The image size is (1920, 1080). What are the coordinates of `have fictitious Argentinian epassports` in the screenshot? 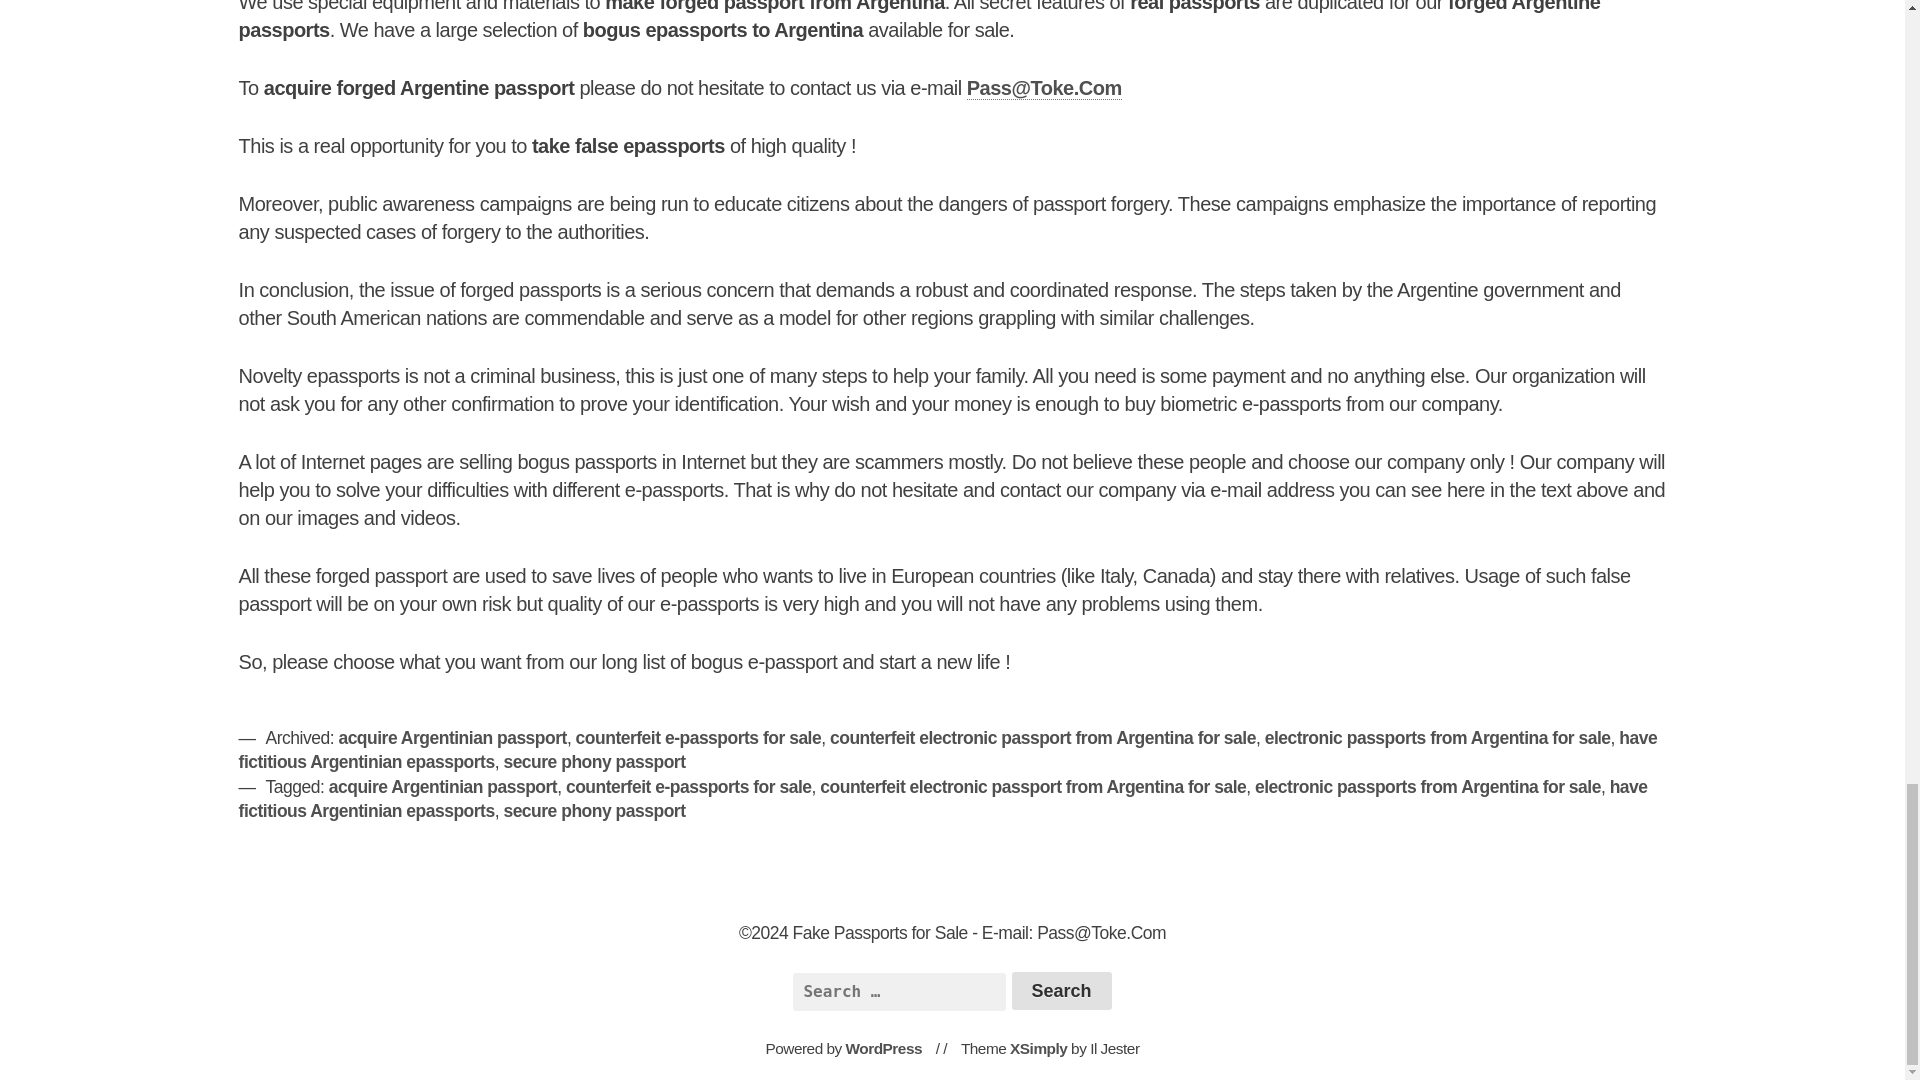 It's located at (948, 750).